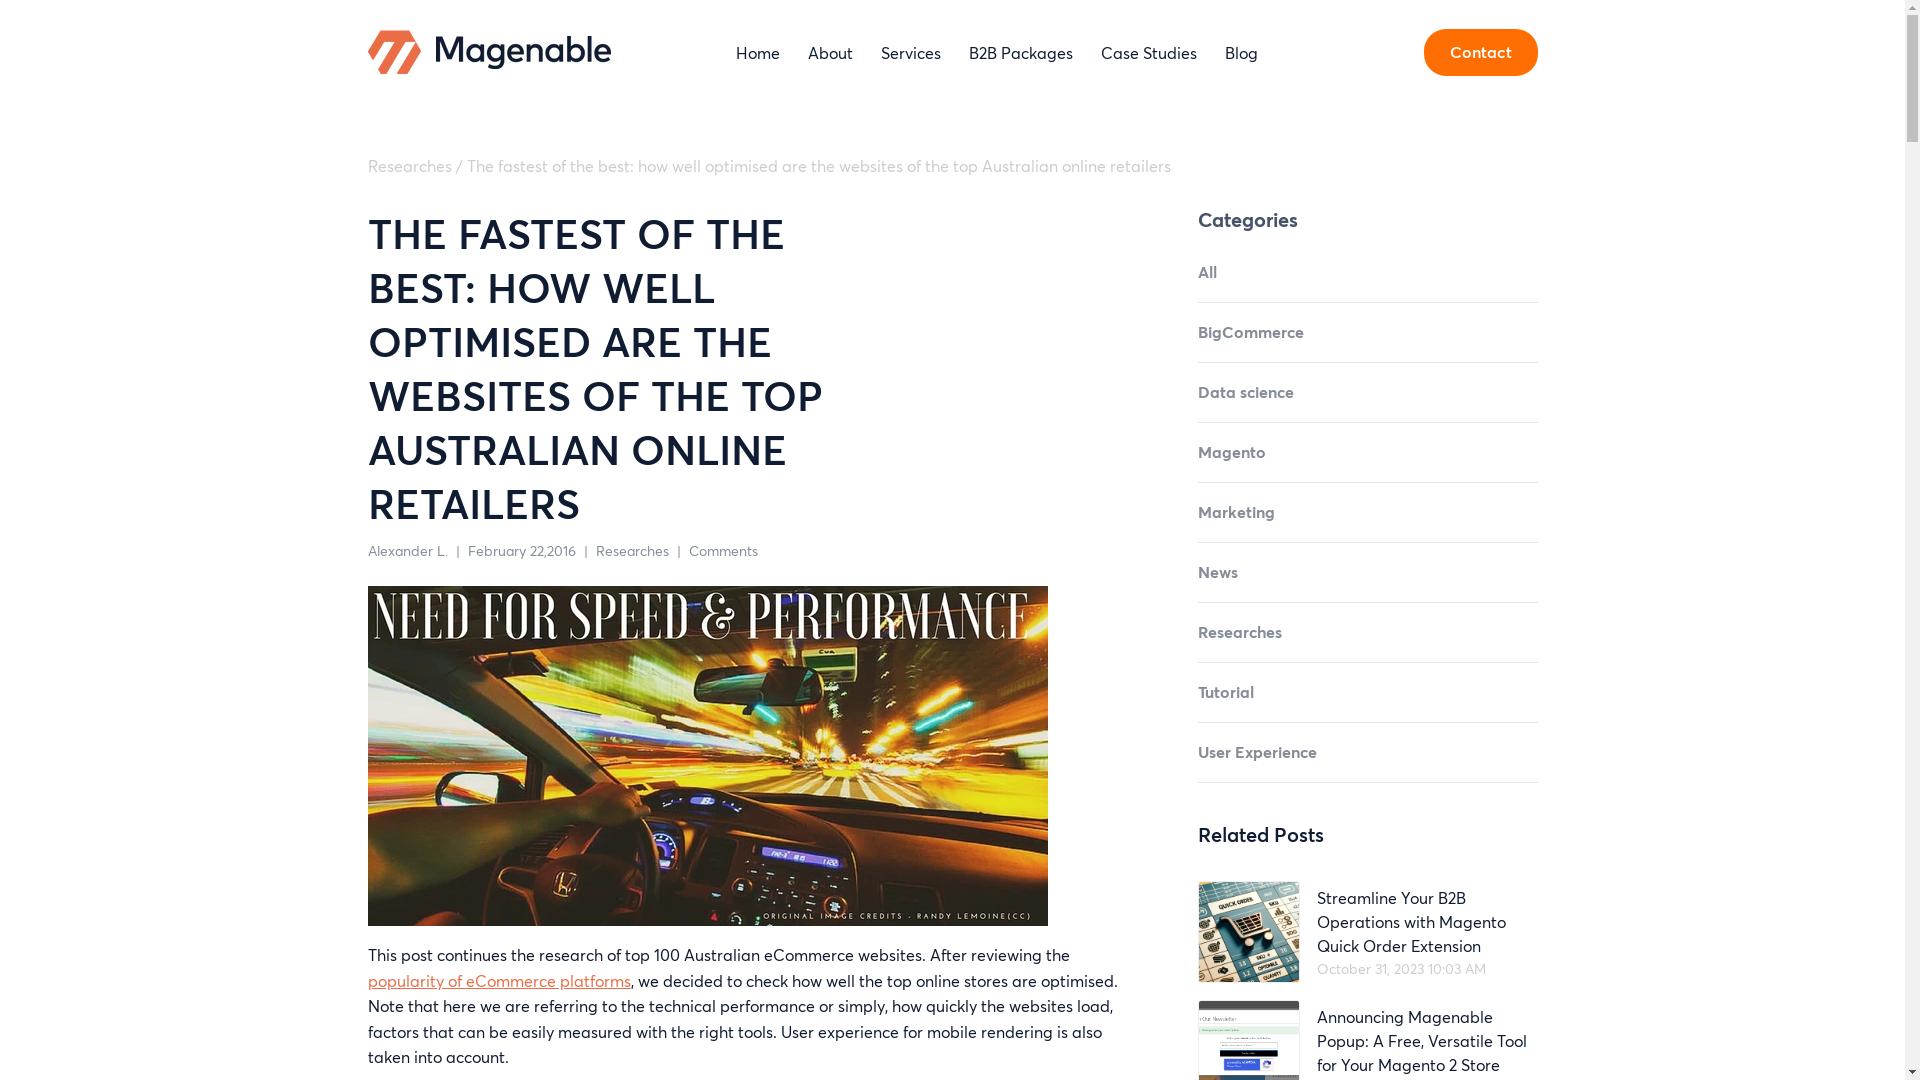  I want to click on Case Studies, so click(1149, 52).